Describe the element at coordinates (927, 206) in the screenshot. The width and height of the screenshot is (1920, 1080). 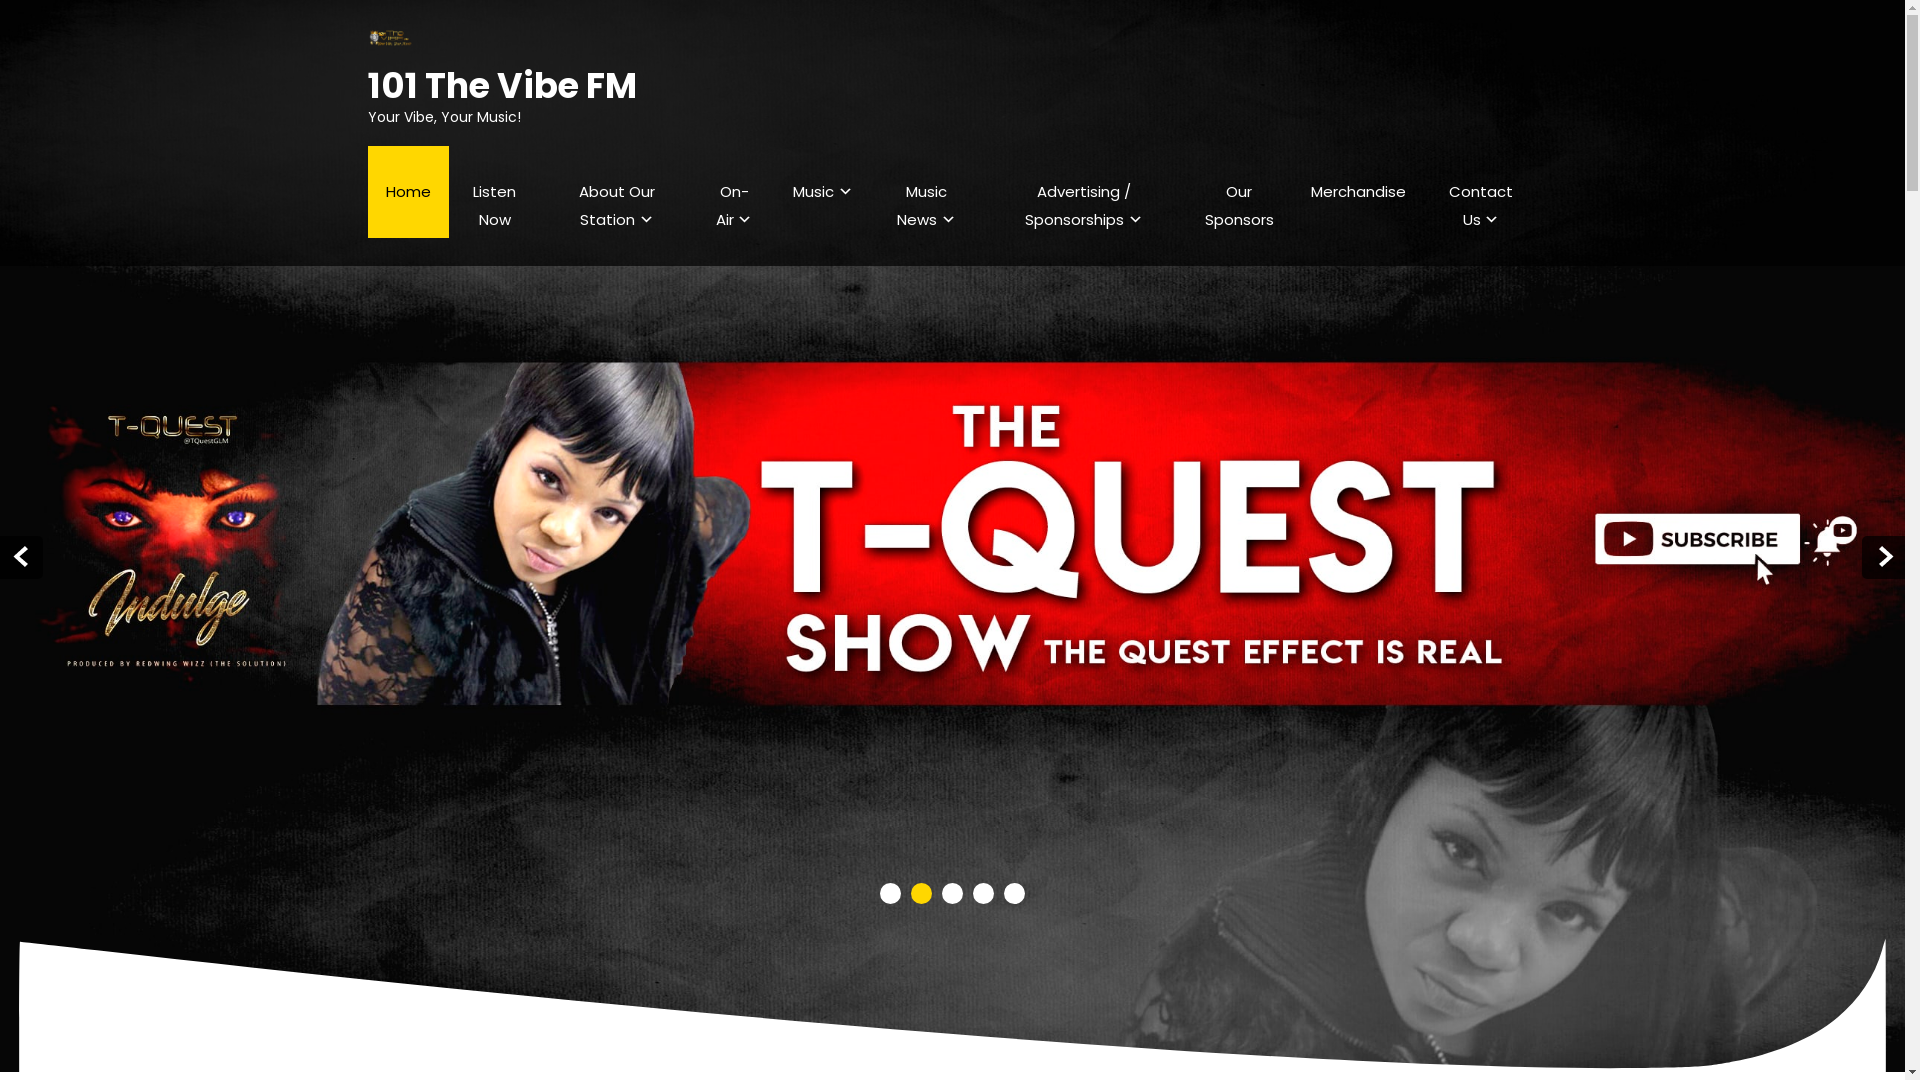
I see `Music News` at that location.